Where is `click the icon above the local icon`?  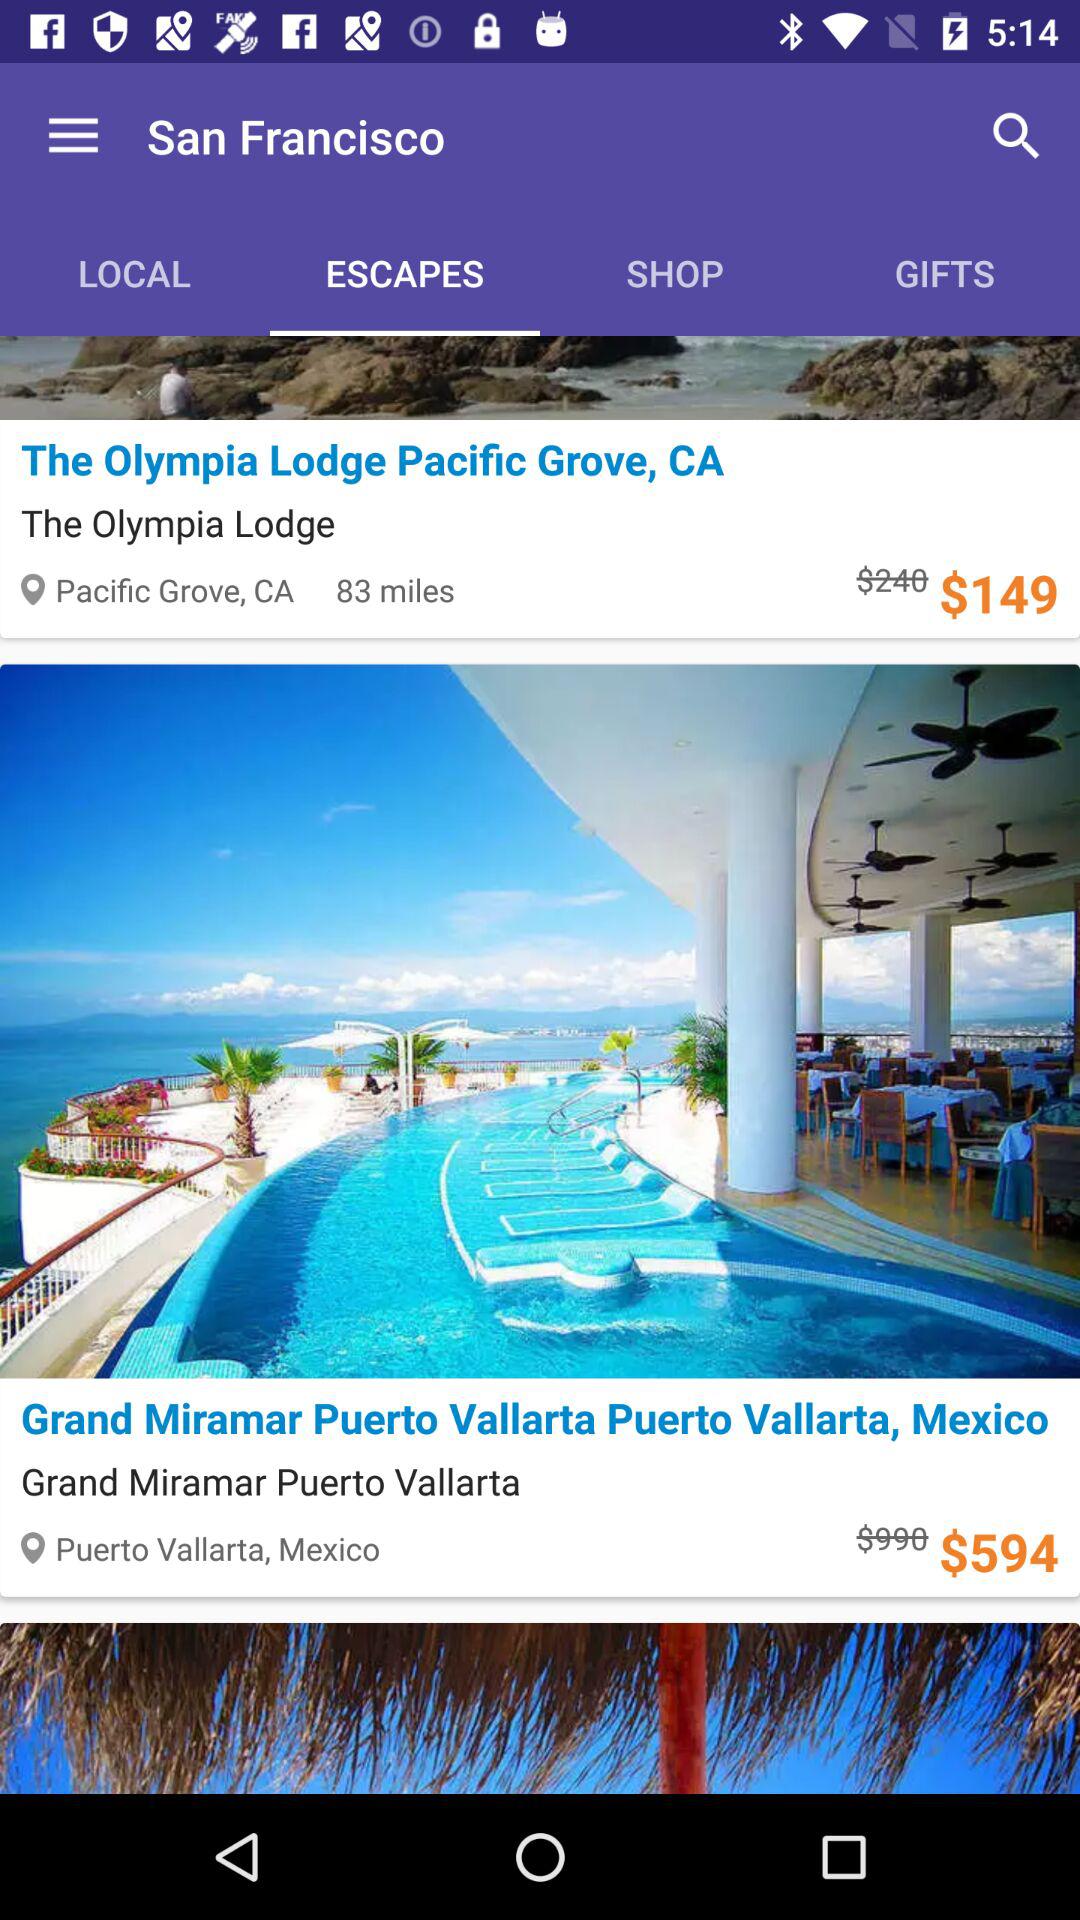
click the icon above the local icon is located at coordinates (73, 136).